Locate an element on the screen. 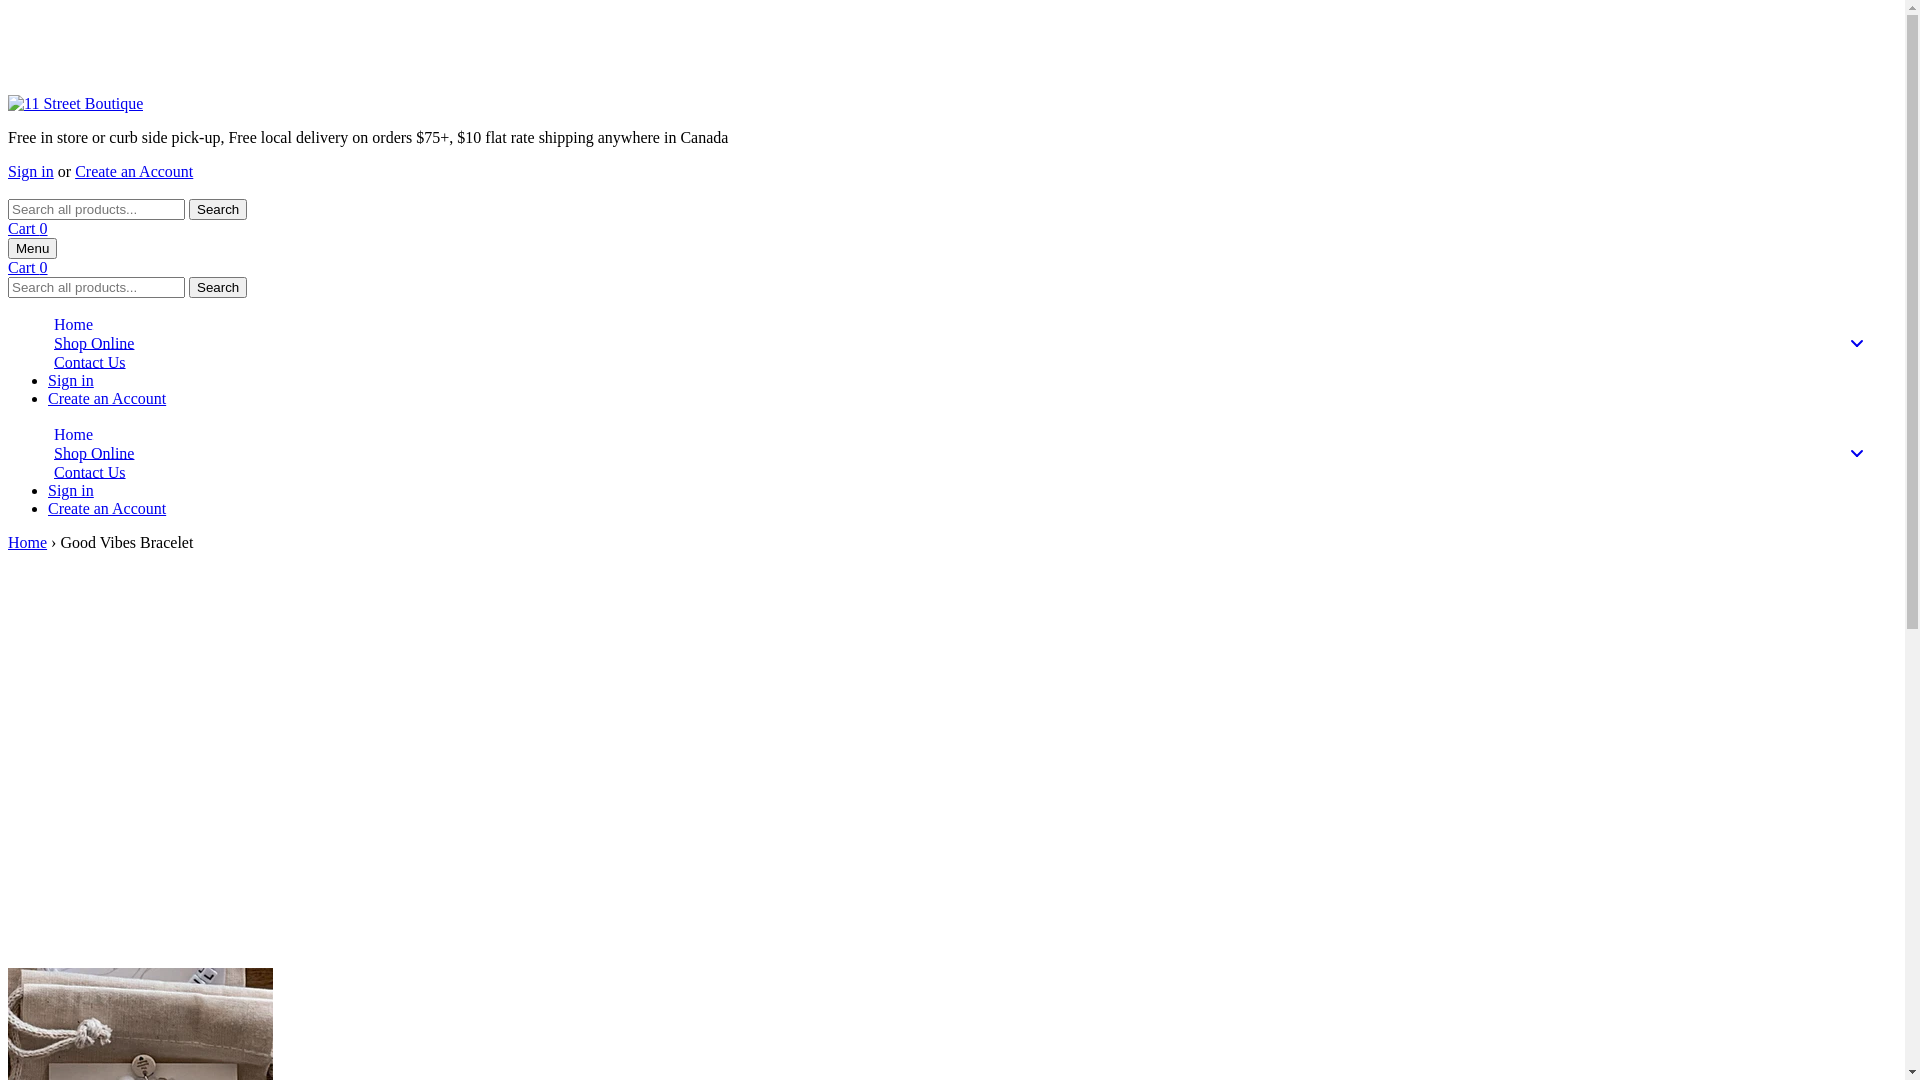  Search is located at coordinates (218, 288).